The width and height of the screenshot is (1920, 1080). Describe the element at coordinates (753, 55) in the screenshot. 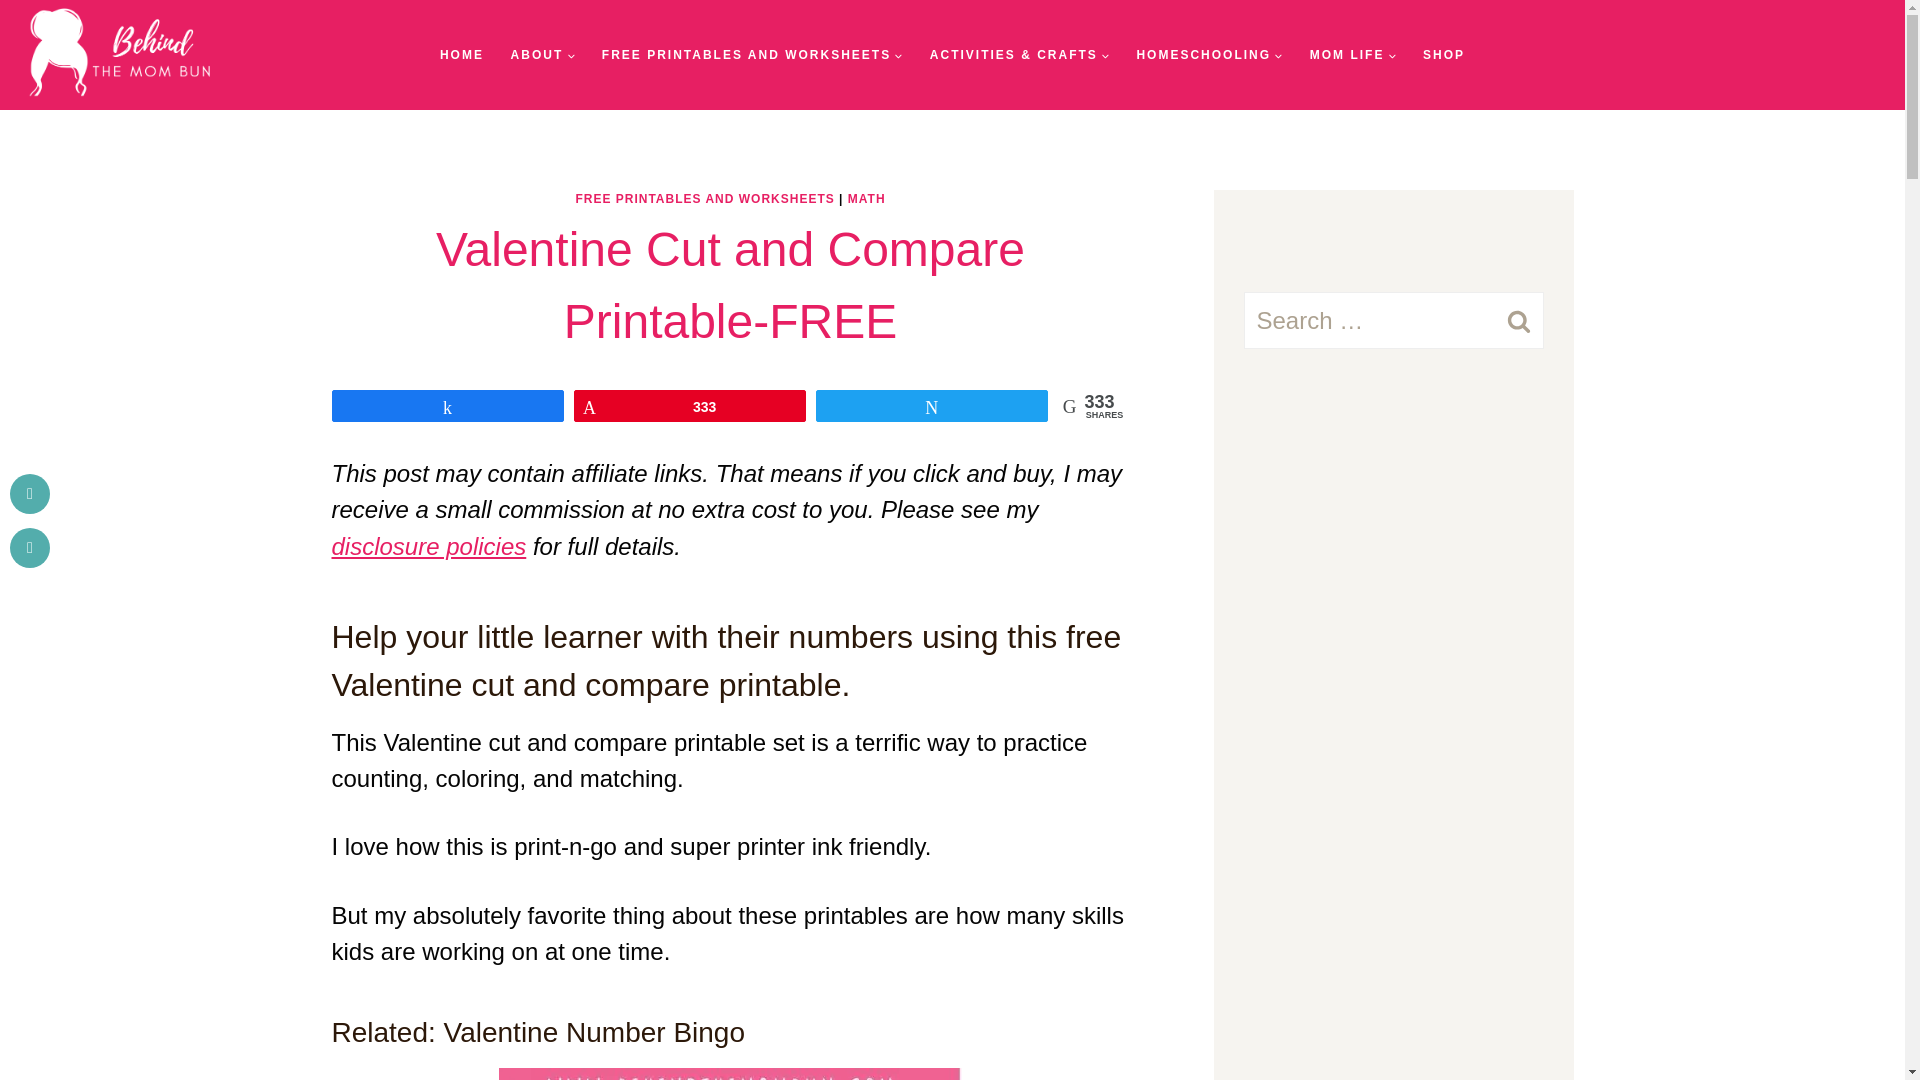

I see `FREE PRINTABLES AND WORKSHEETS` at that location.